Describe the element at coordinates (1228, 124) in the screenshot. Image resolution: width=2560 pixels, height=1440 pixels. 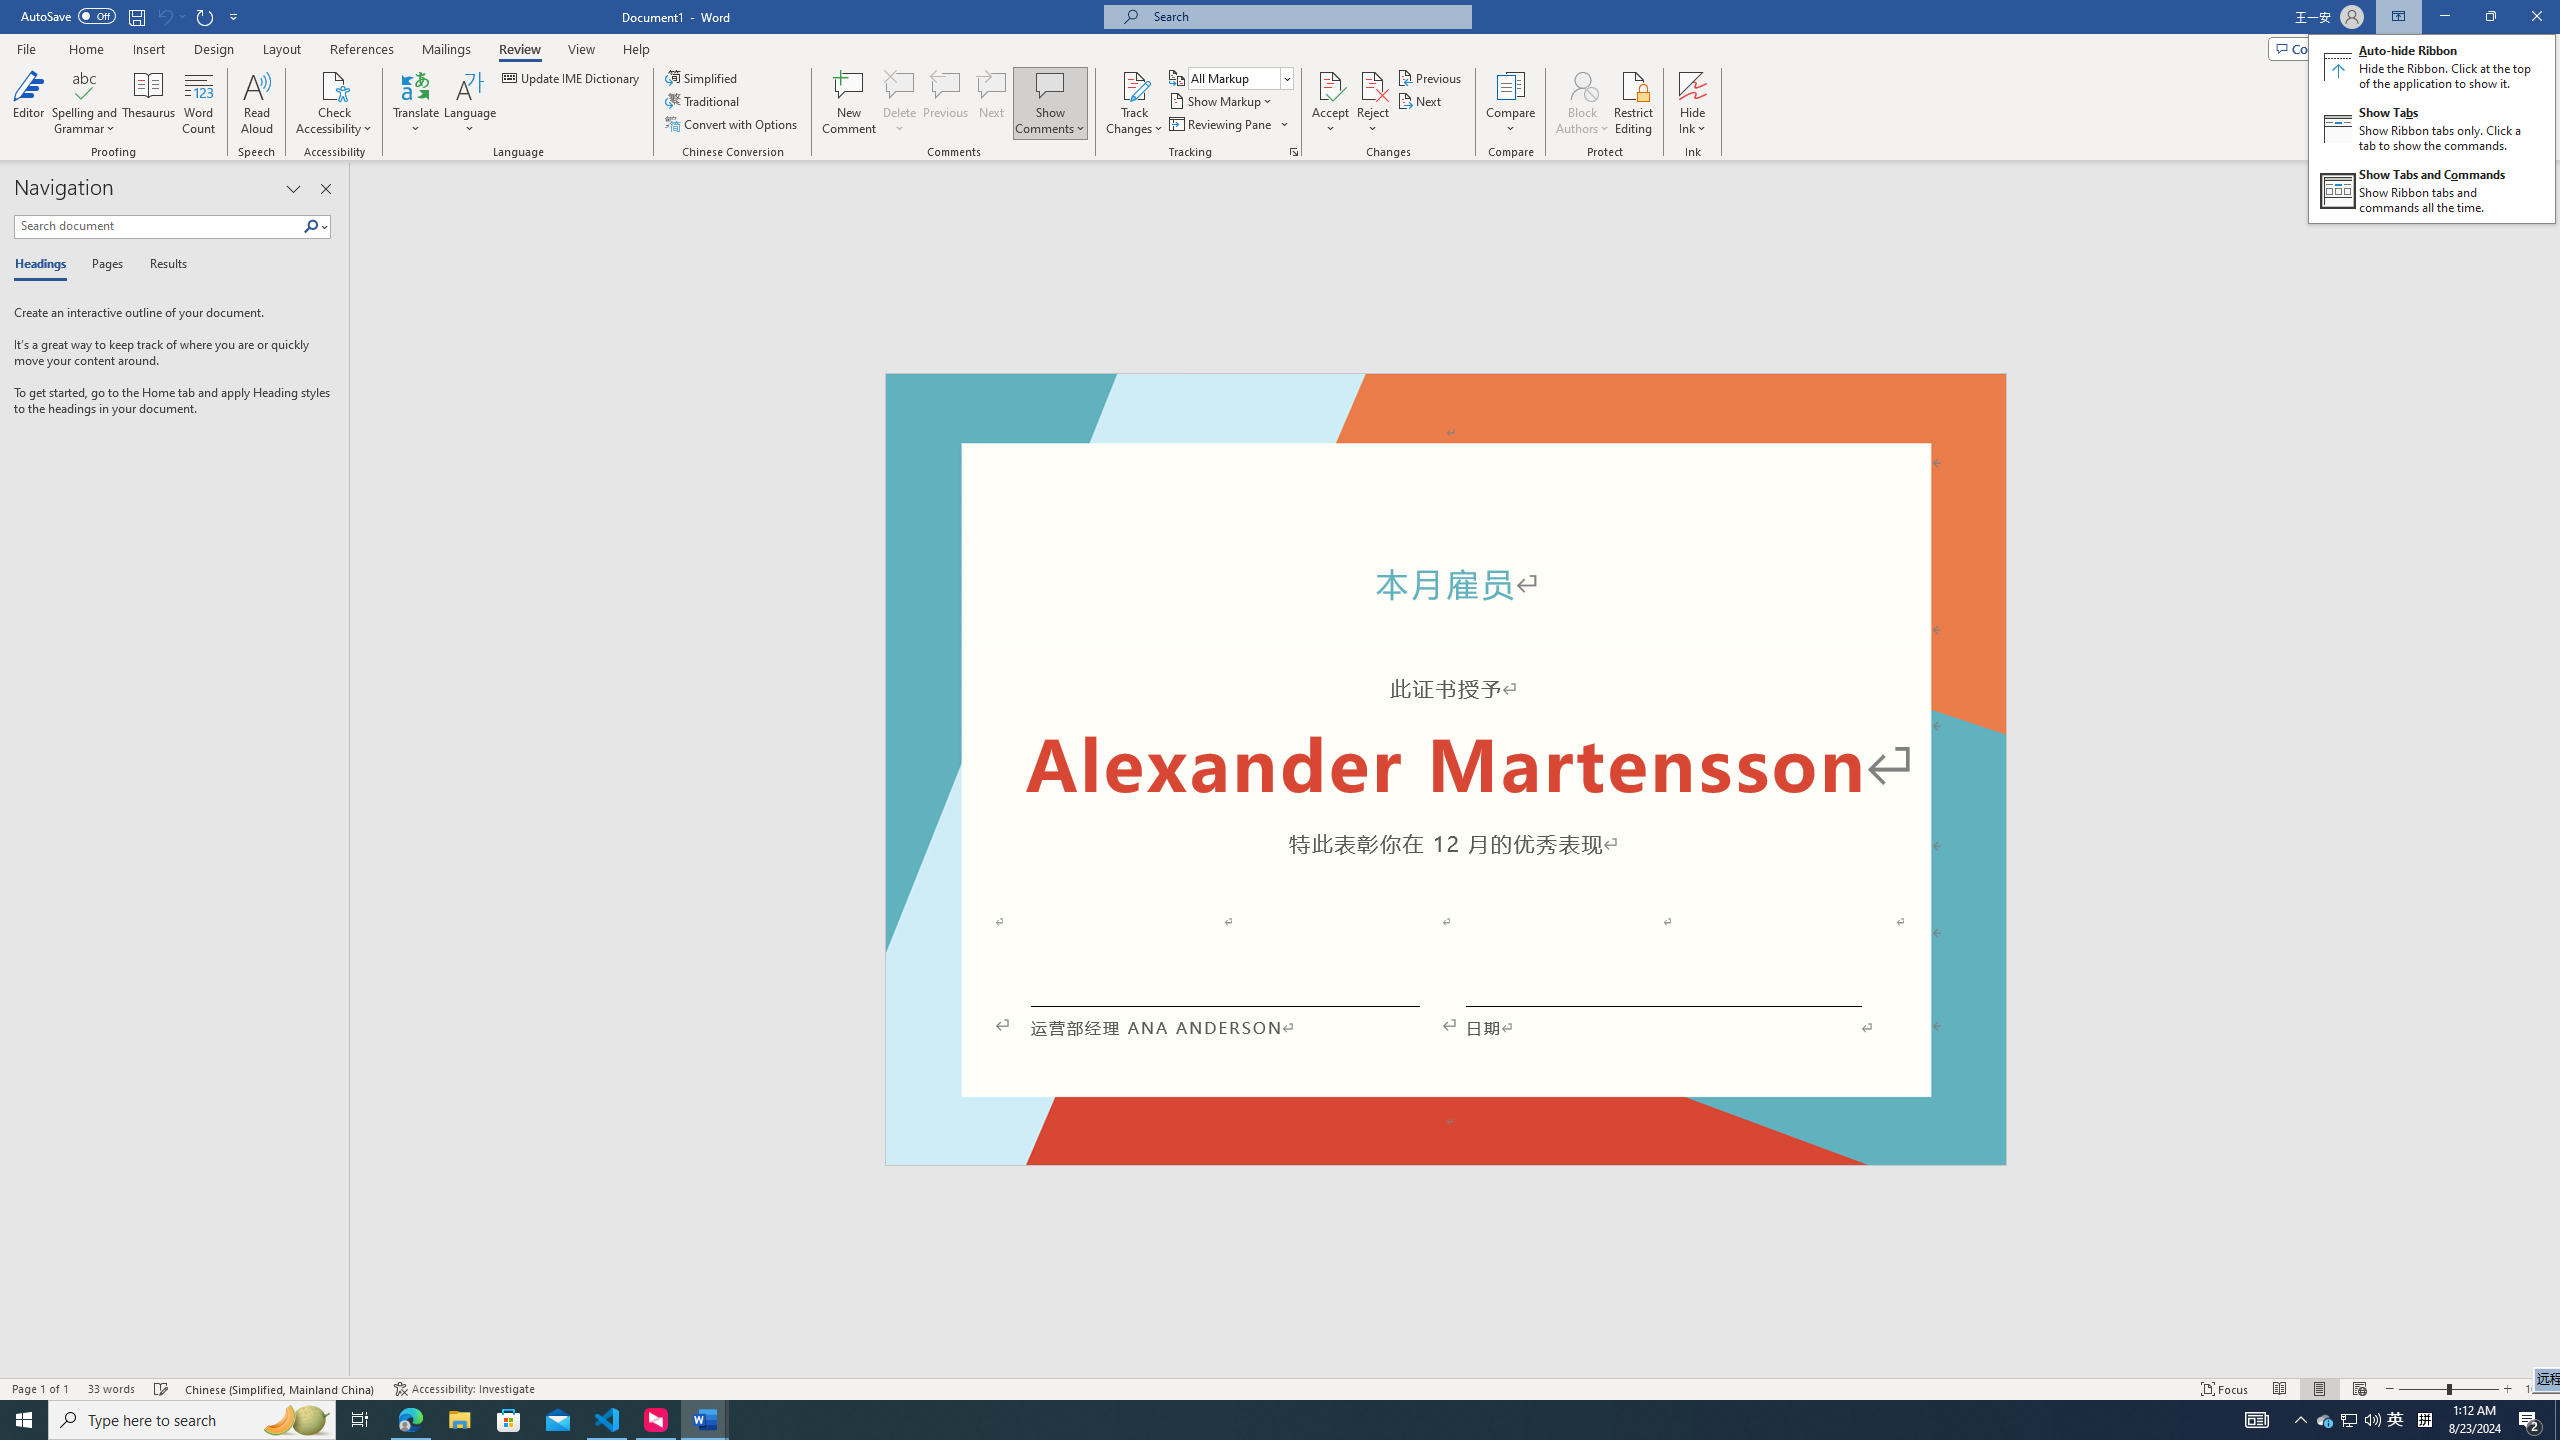
I see `Reviewing Pane` at that location.